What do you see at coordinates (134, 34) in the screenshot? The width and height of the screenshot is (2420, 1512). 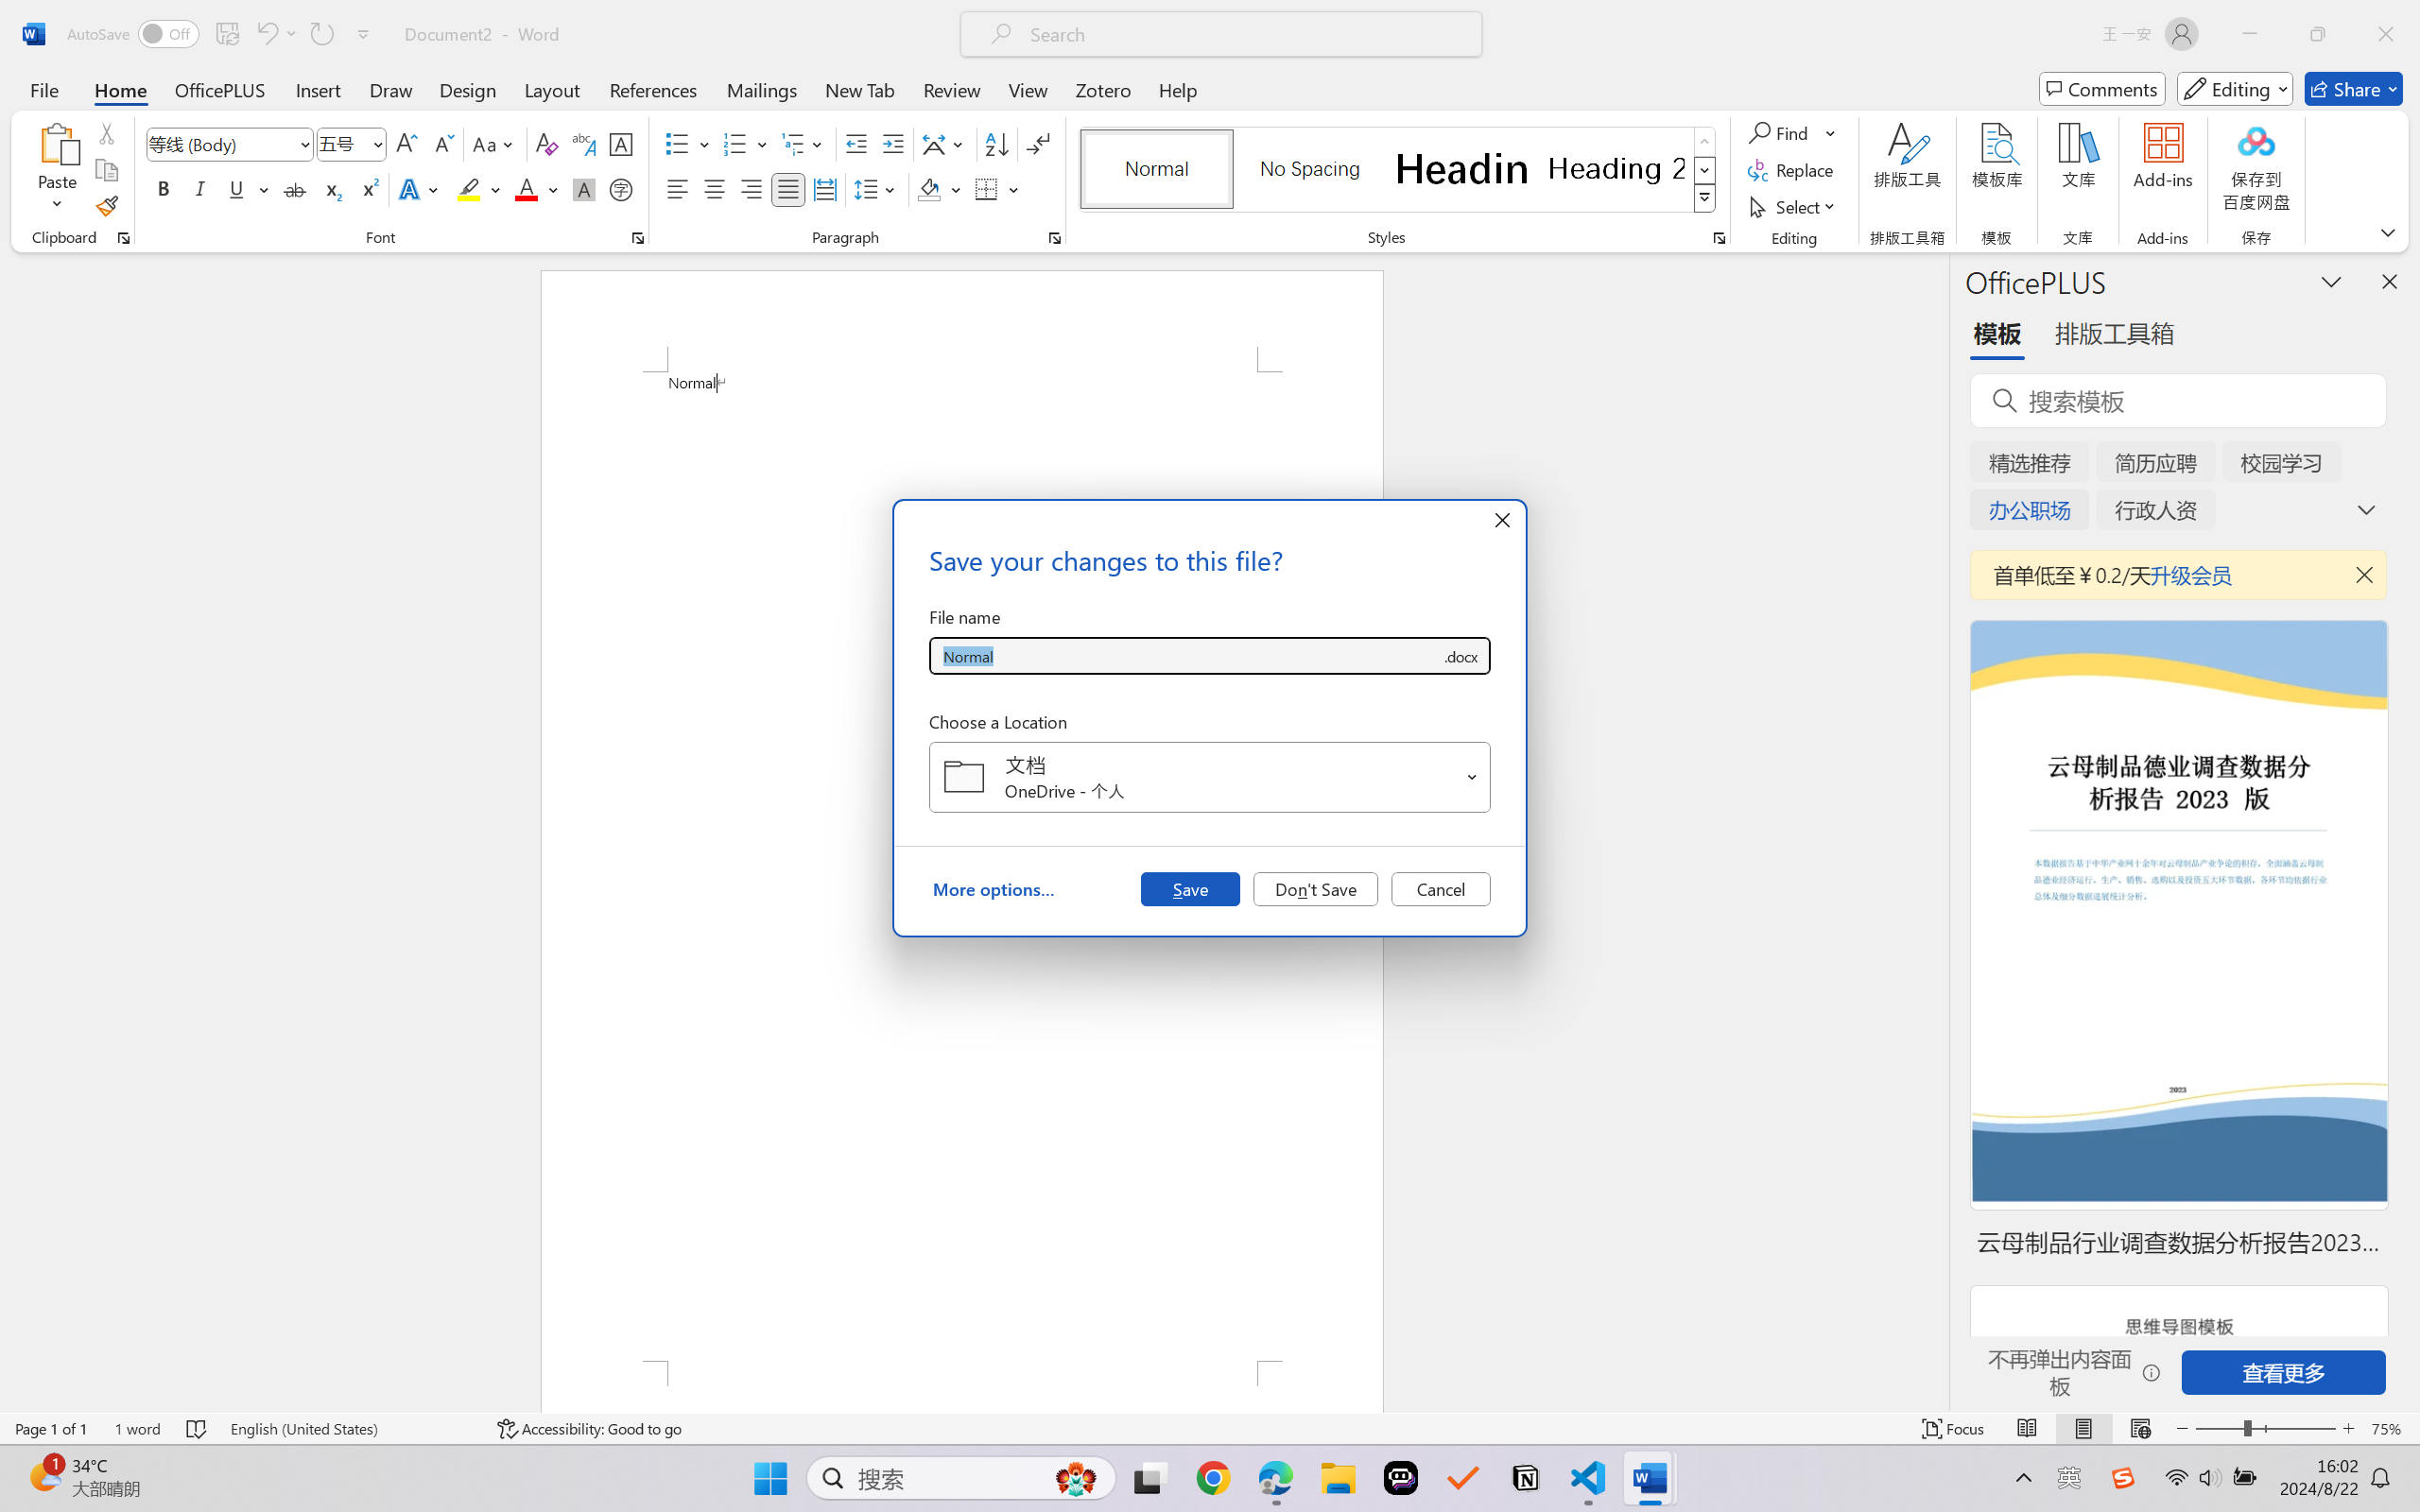 I see `AutoSave` at bounding box center [134, 34].